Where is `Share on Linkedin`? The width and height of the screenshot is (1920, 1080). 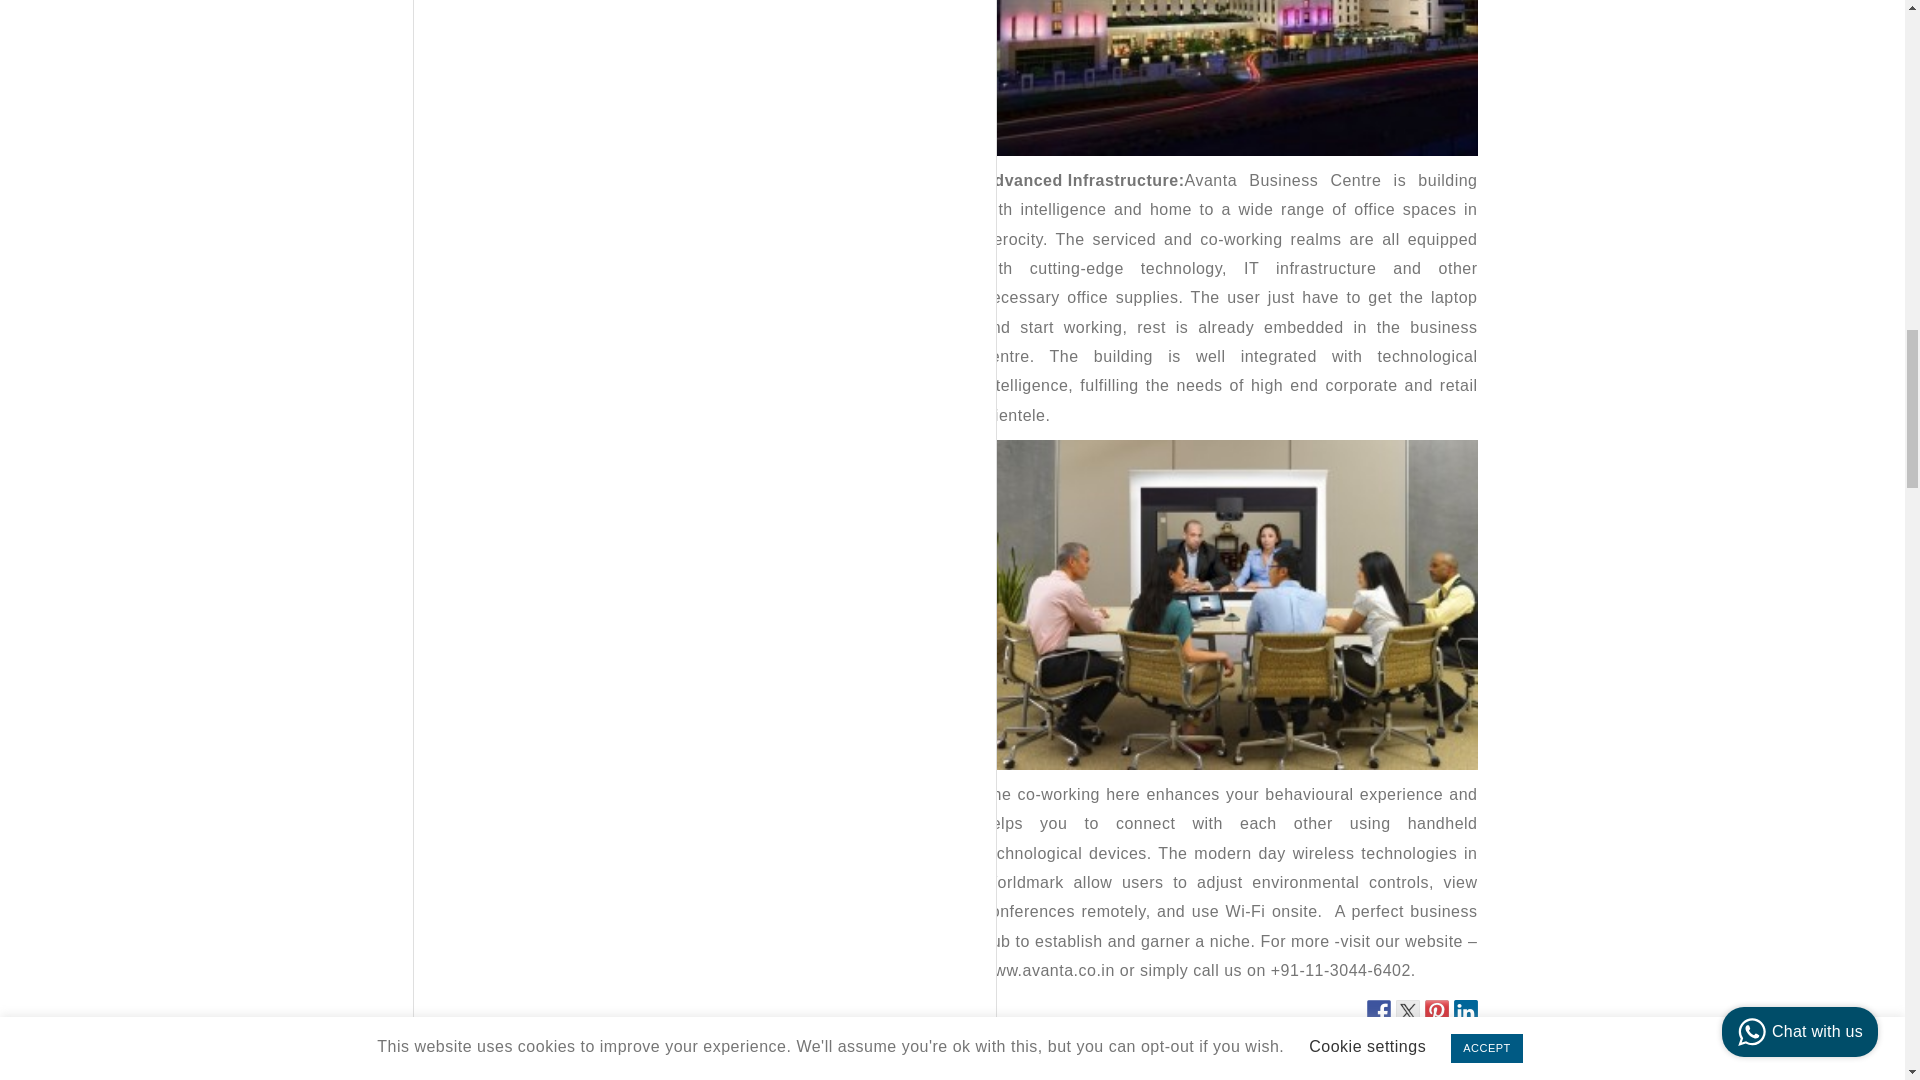
Share on Linkedin is located at coordinates (1466, 1012).